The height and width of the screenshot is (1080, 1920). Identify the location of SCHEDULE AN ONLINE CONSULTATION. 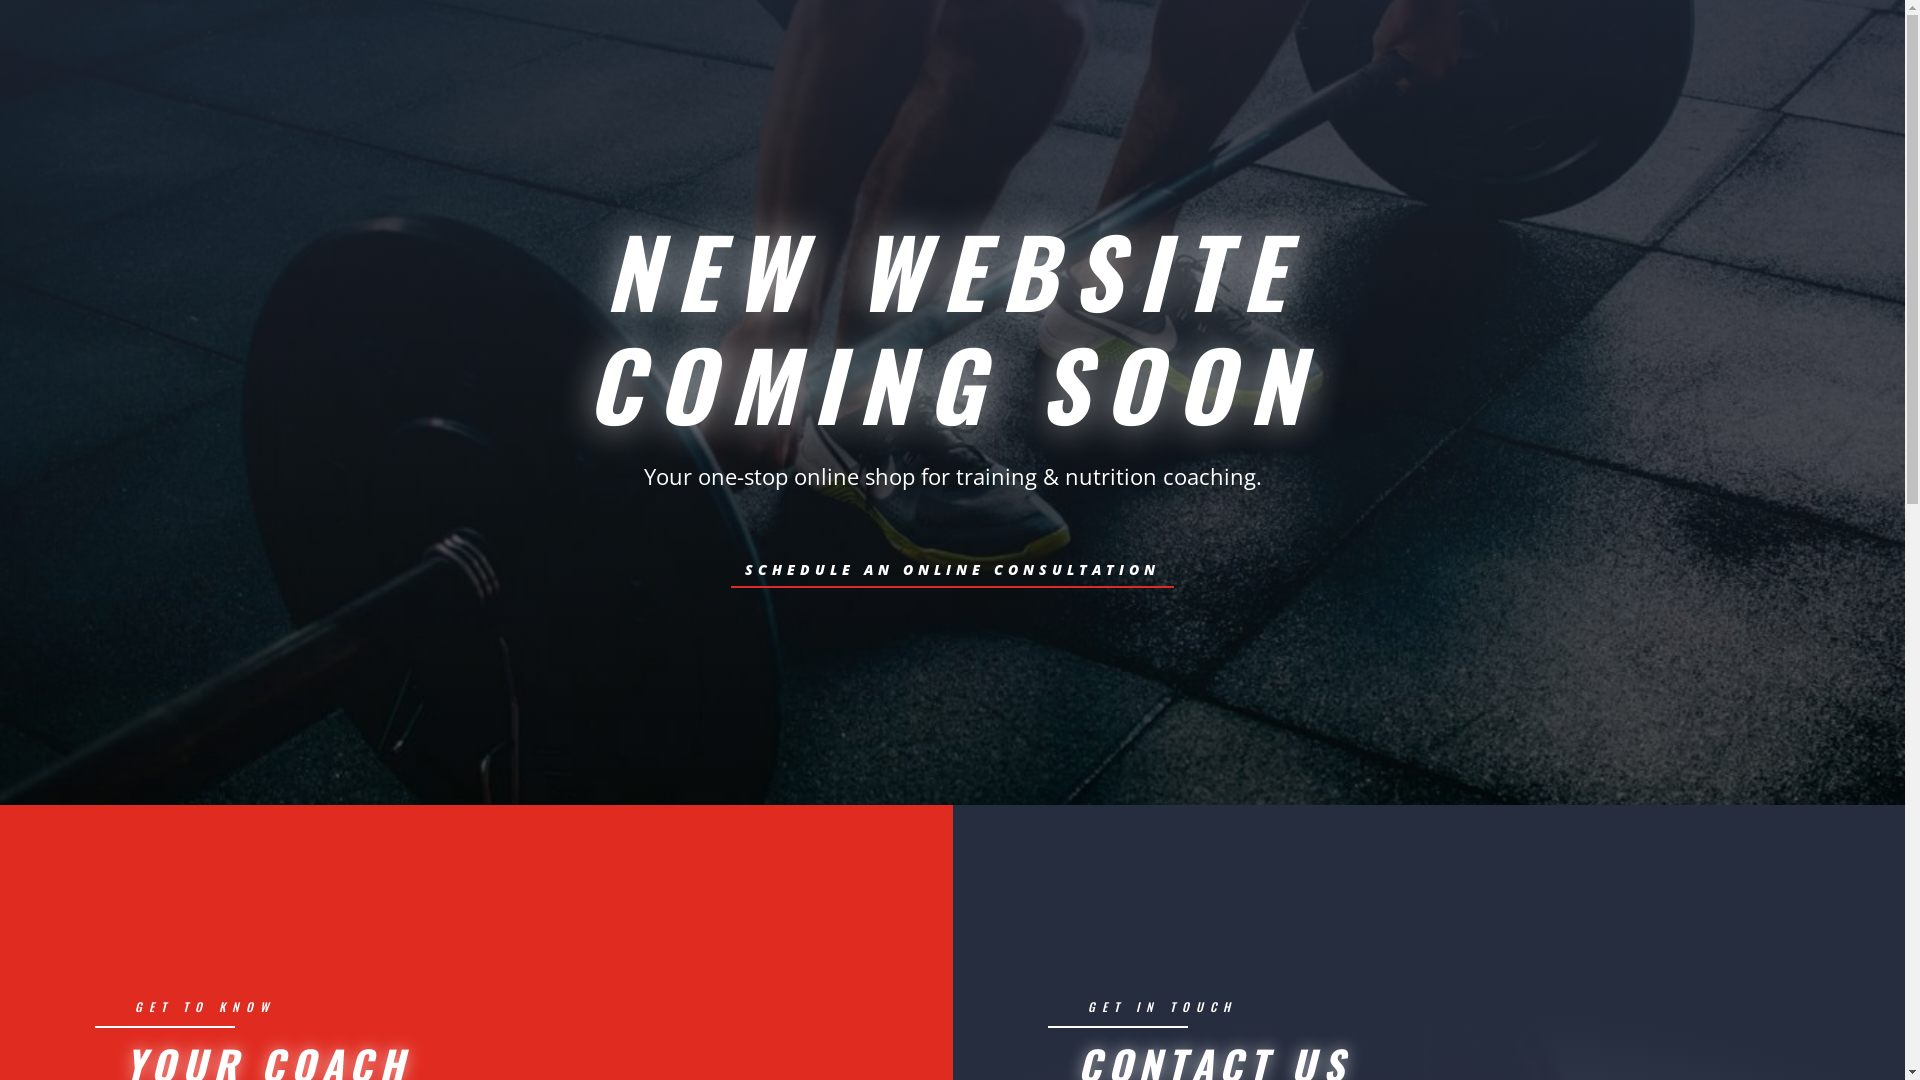
(952, 570).